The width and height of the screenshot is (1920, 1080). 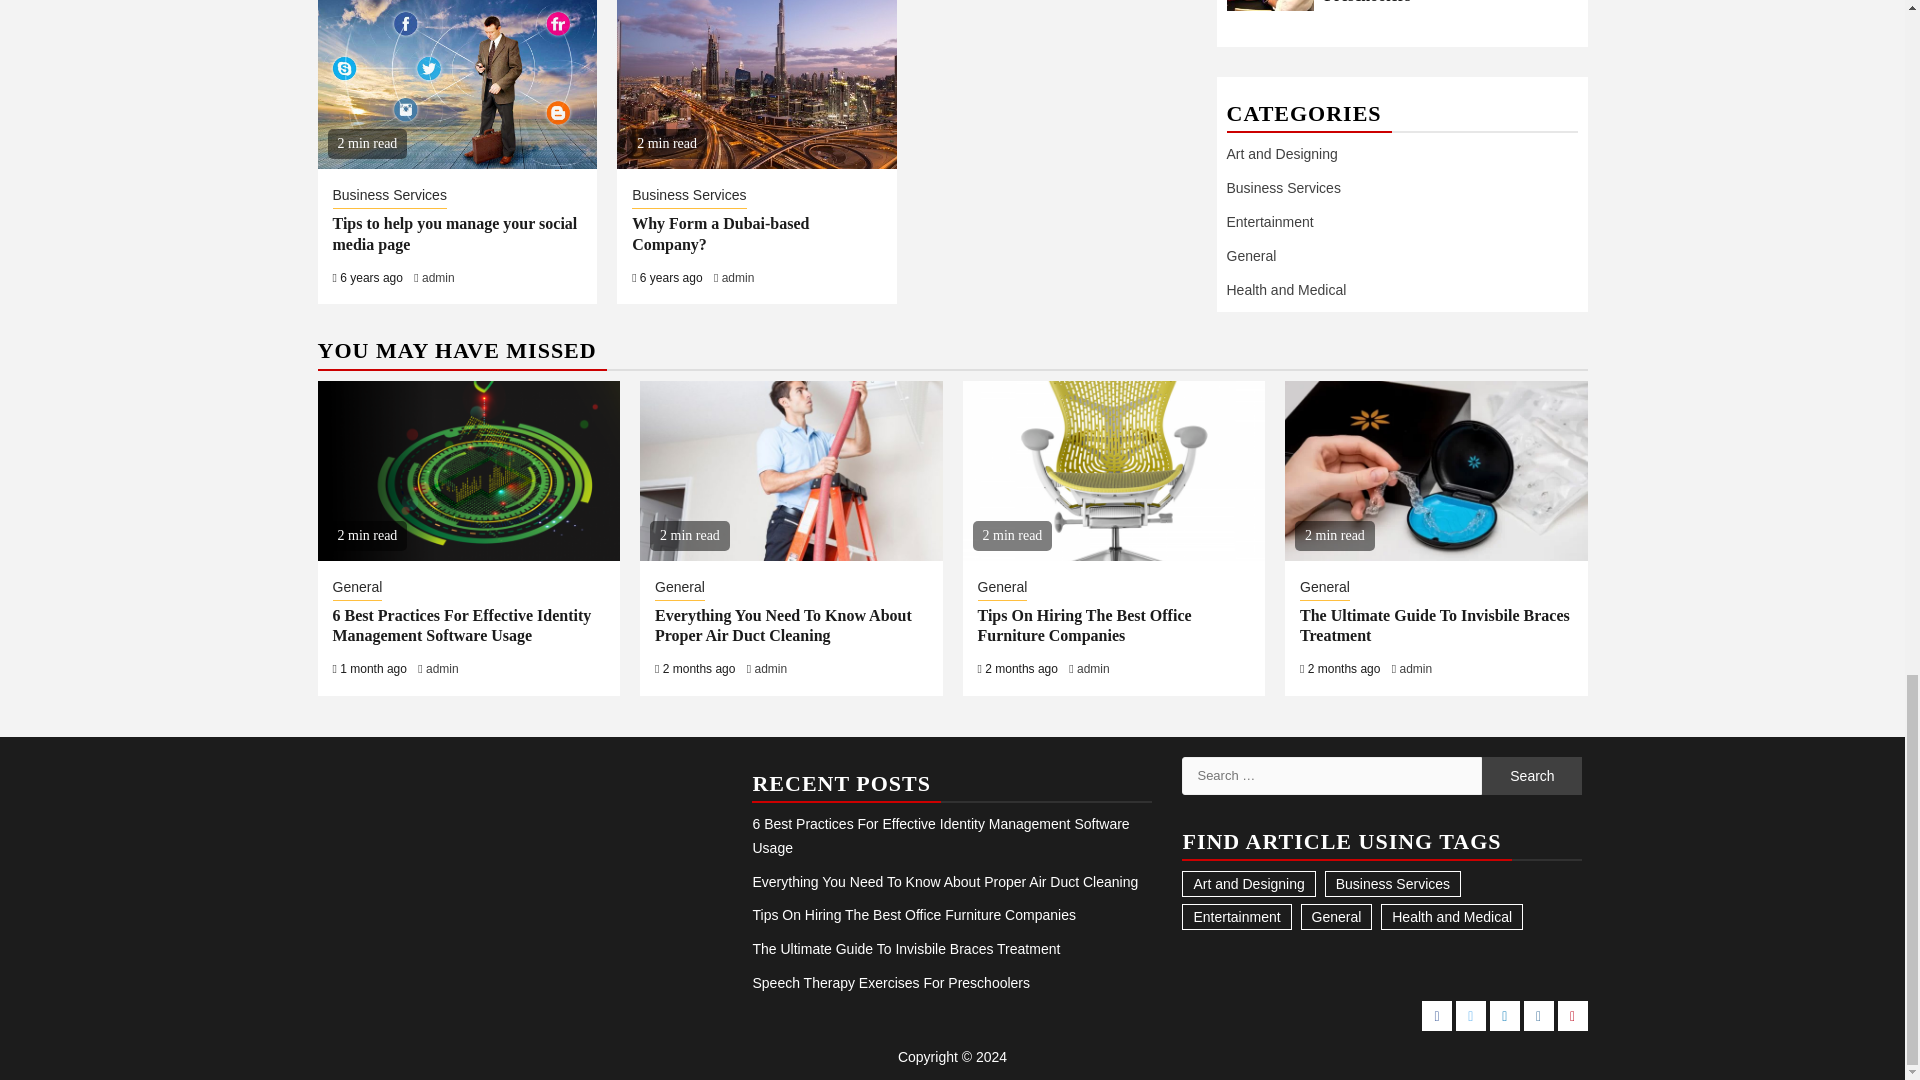 I want to click on admin, so click(x=438, y=278).